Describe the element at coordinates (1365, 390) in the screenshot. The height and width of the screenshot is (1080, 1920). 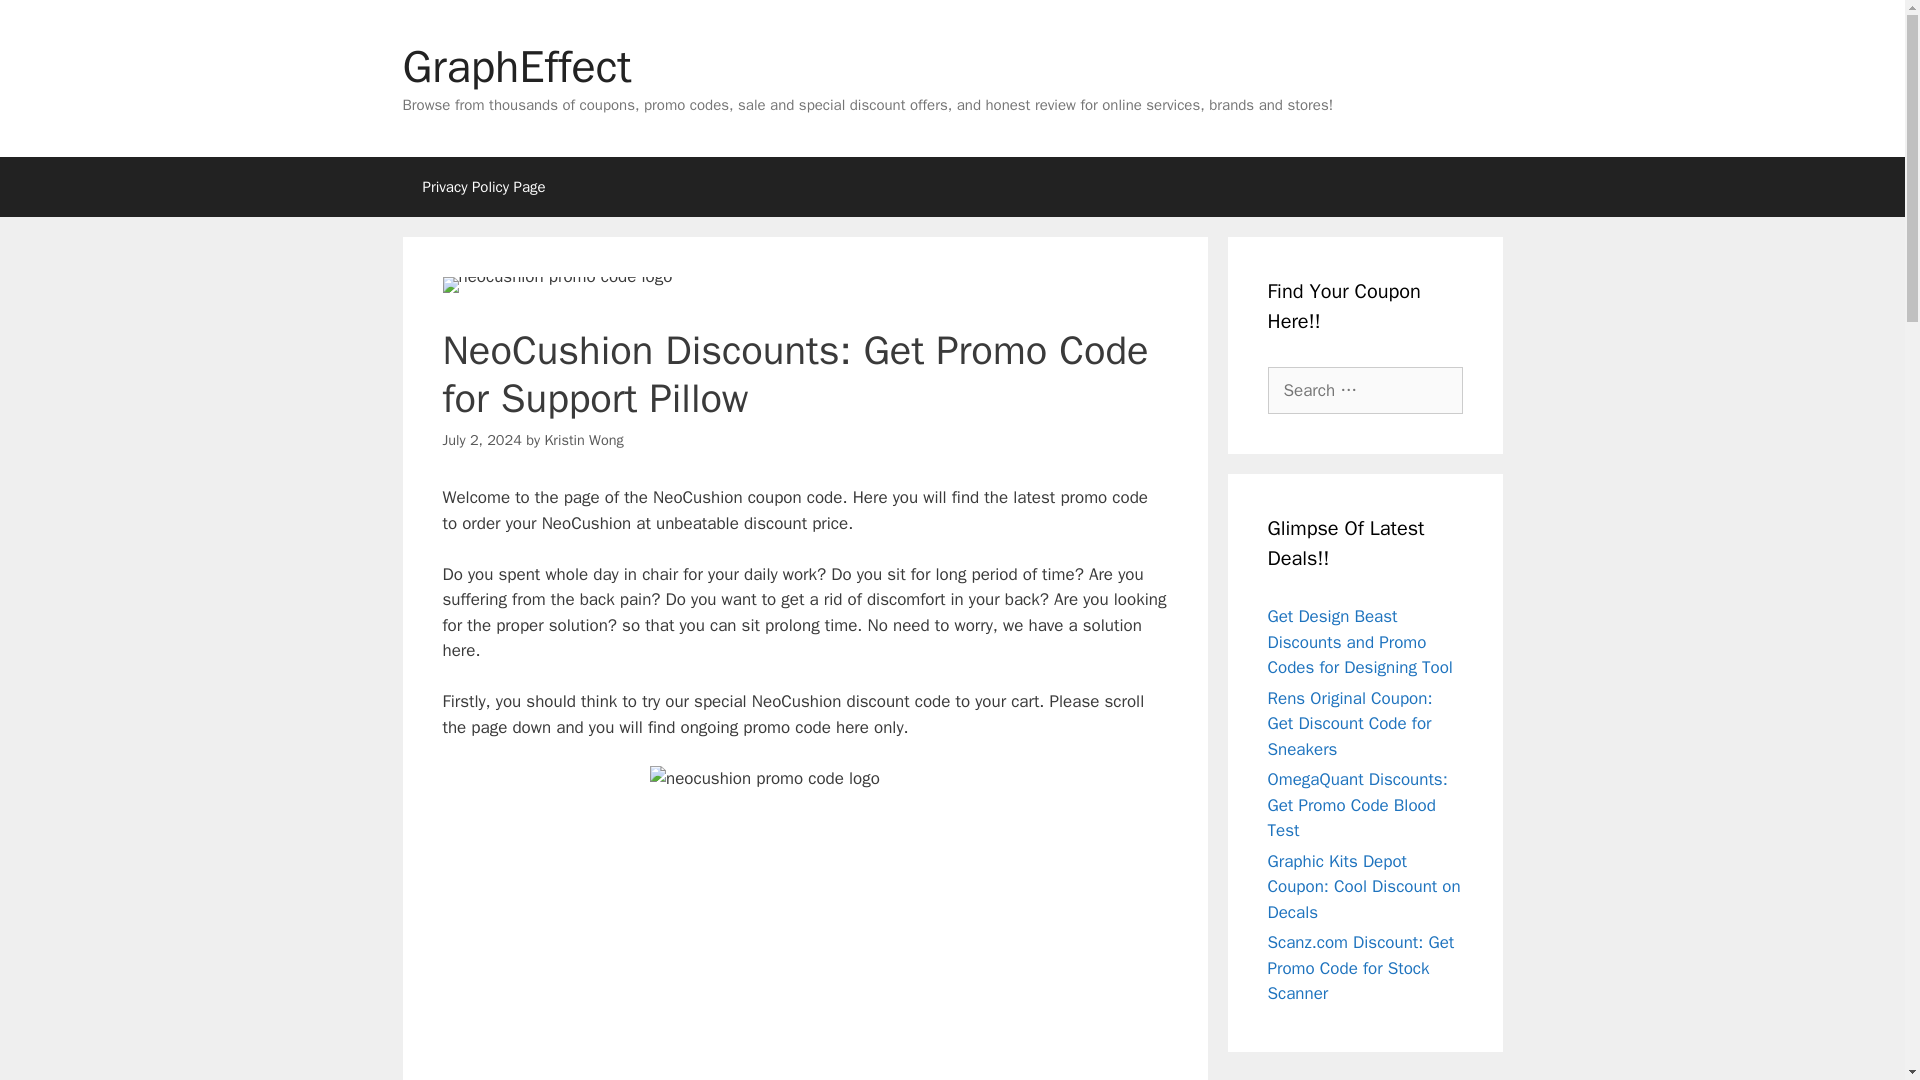
I see `Search for:` at that location.